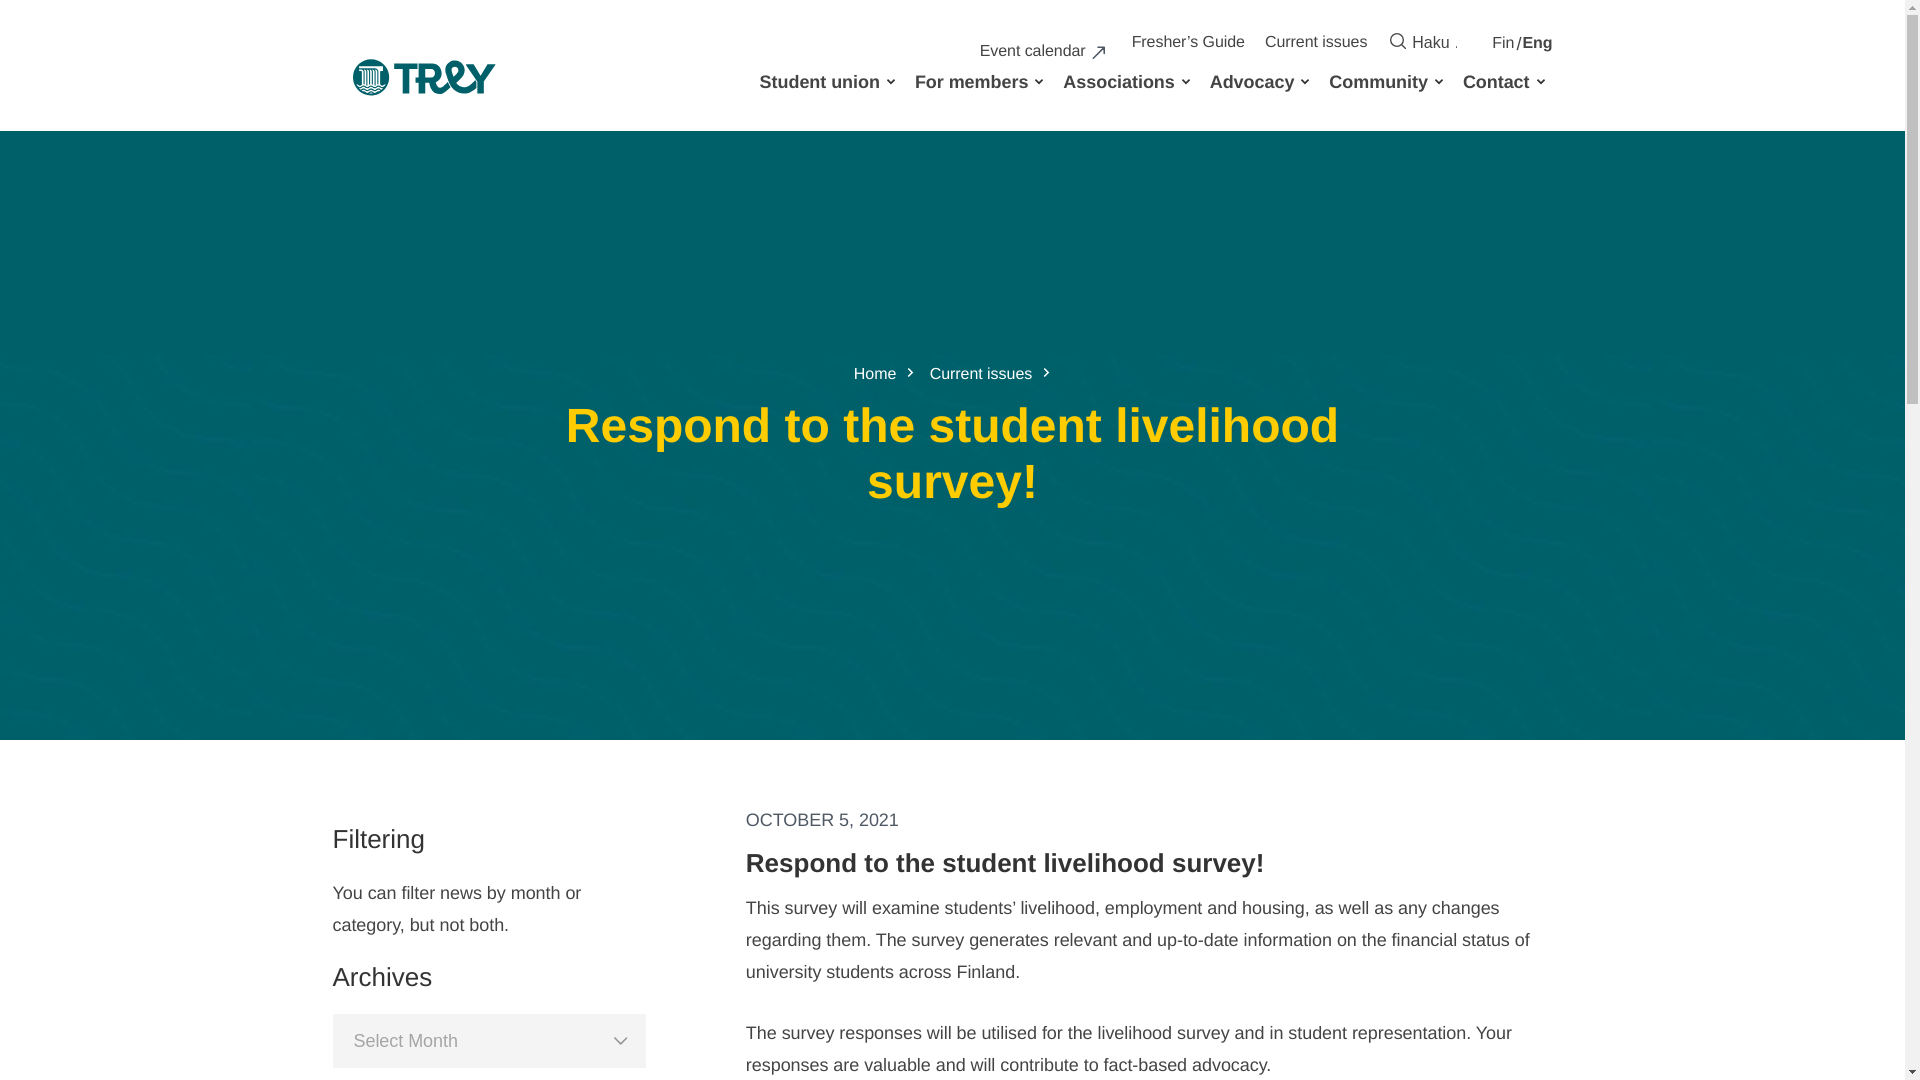 This screenshot has width=1920, height=1080. Describe the element at coordinates (1502, 43) in the screenshot. I see `Fin` at that location.